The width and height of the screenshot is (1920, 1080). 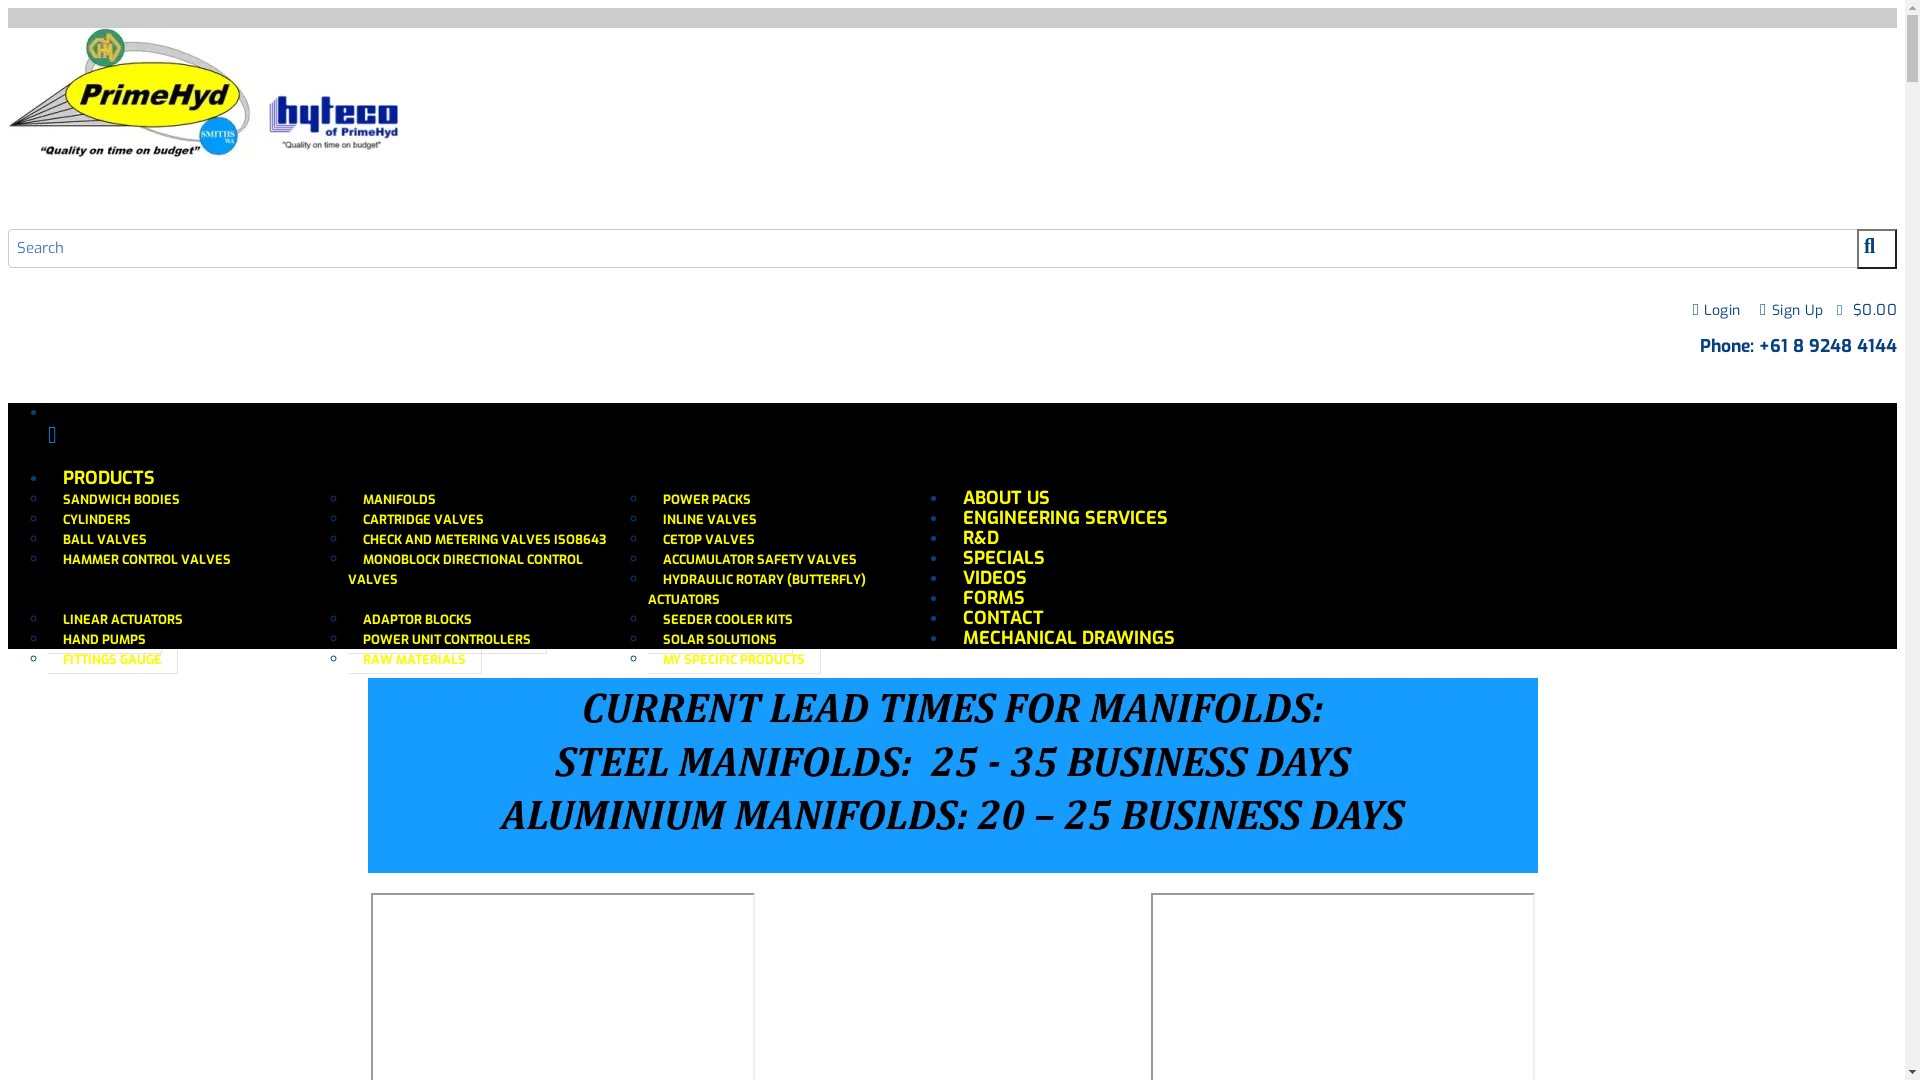 What do you see at coordinates (1792, 310) in the screenshot?
I see `Sign Up` at bounding box center [1792, 310].